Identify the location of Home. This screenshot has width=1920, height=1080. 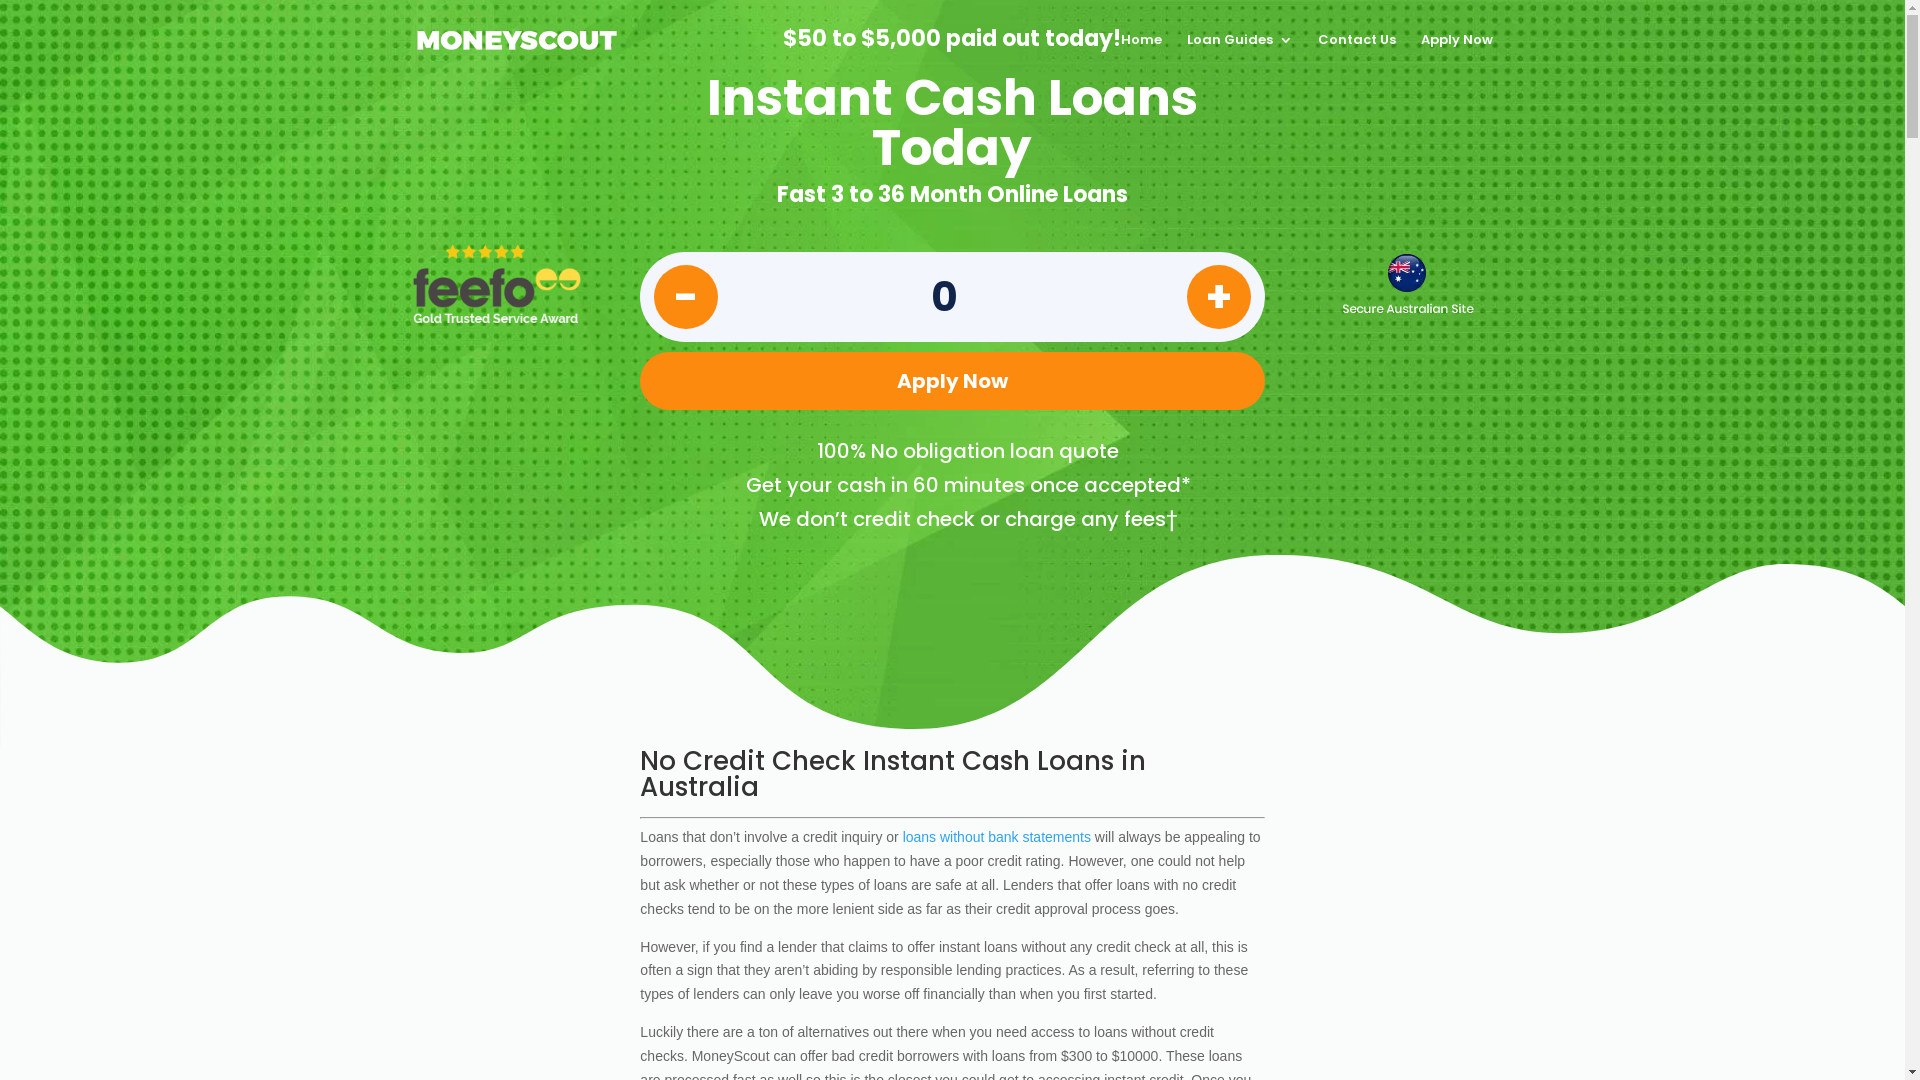
(1140, 56).